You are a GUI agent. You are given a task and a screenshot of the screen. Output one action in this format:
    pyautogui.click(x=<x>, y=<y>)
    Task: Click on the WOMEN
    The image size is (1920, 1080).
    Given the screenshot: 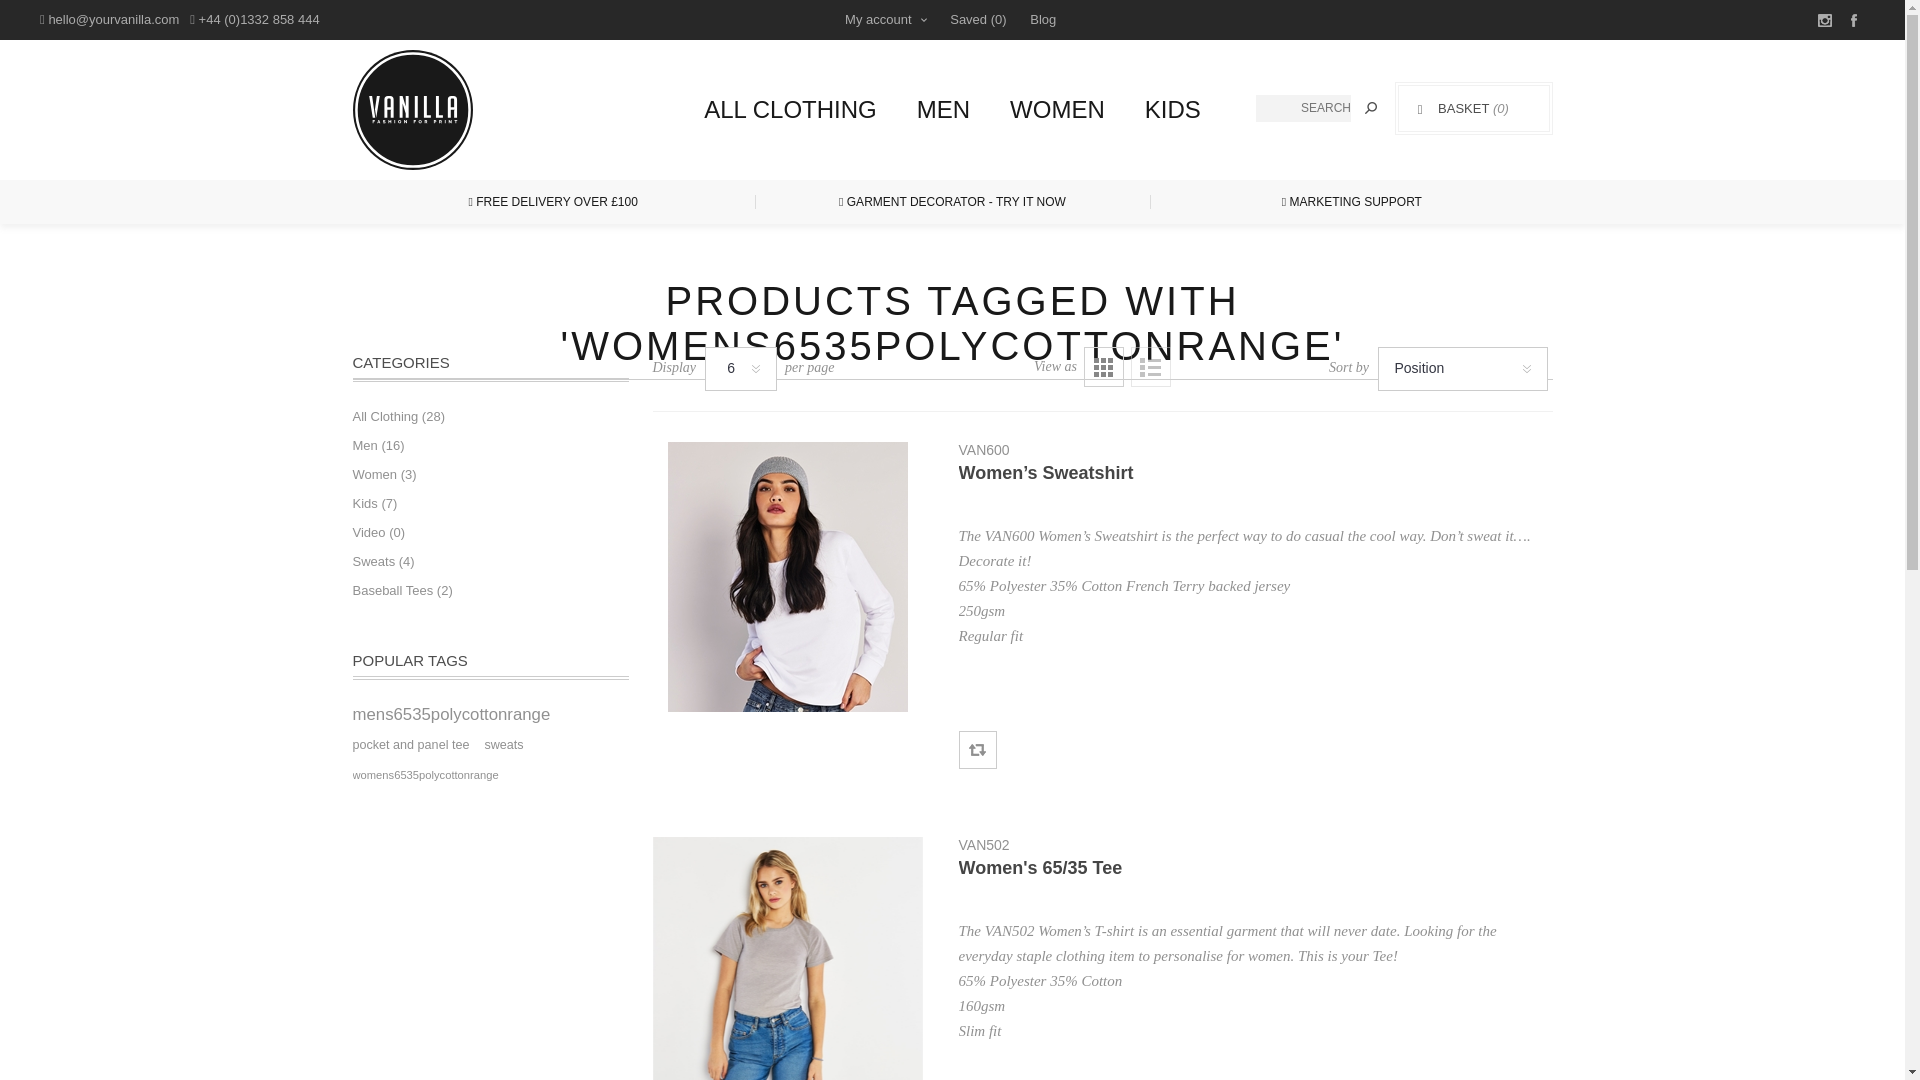 What is the action you would take?
    pyautogui.click(x=1058, y=110)
    